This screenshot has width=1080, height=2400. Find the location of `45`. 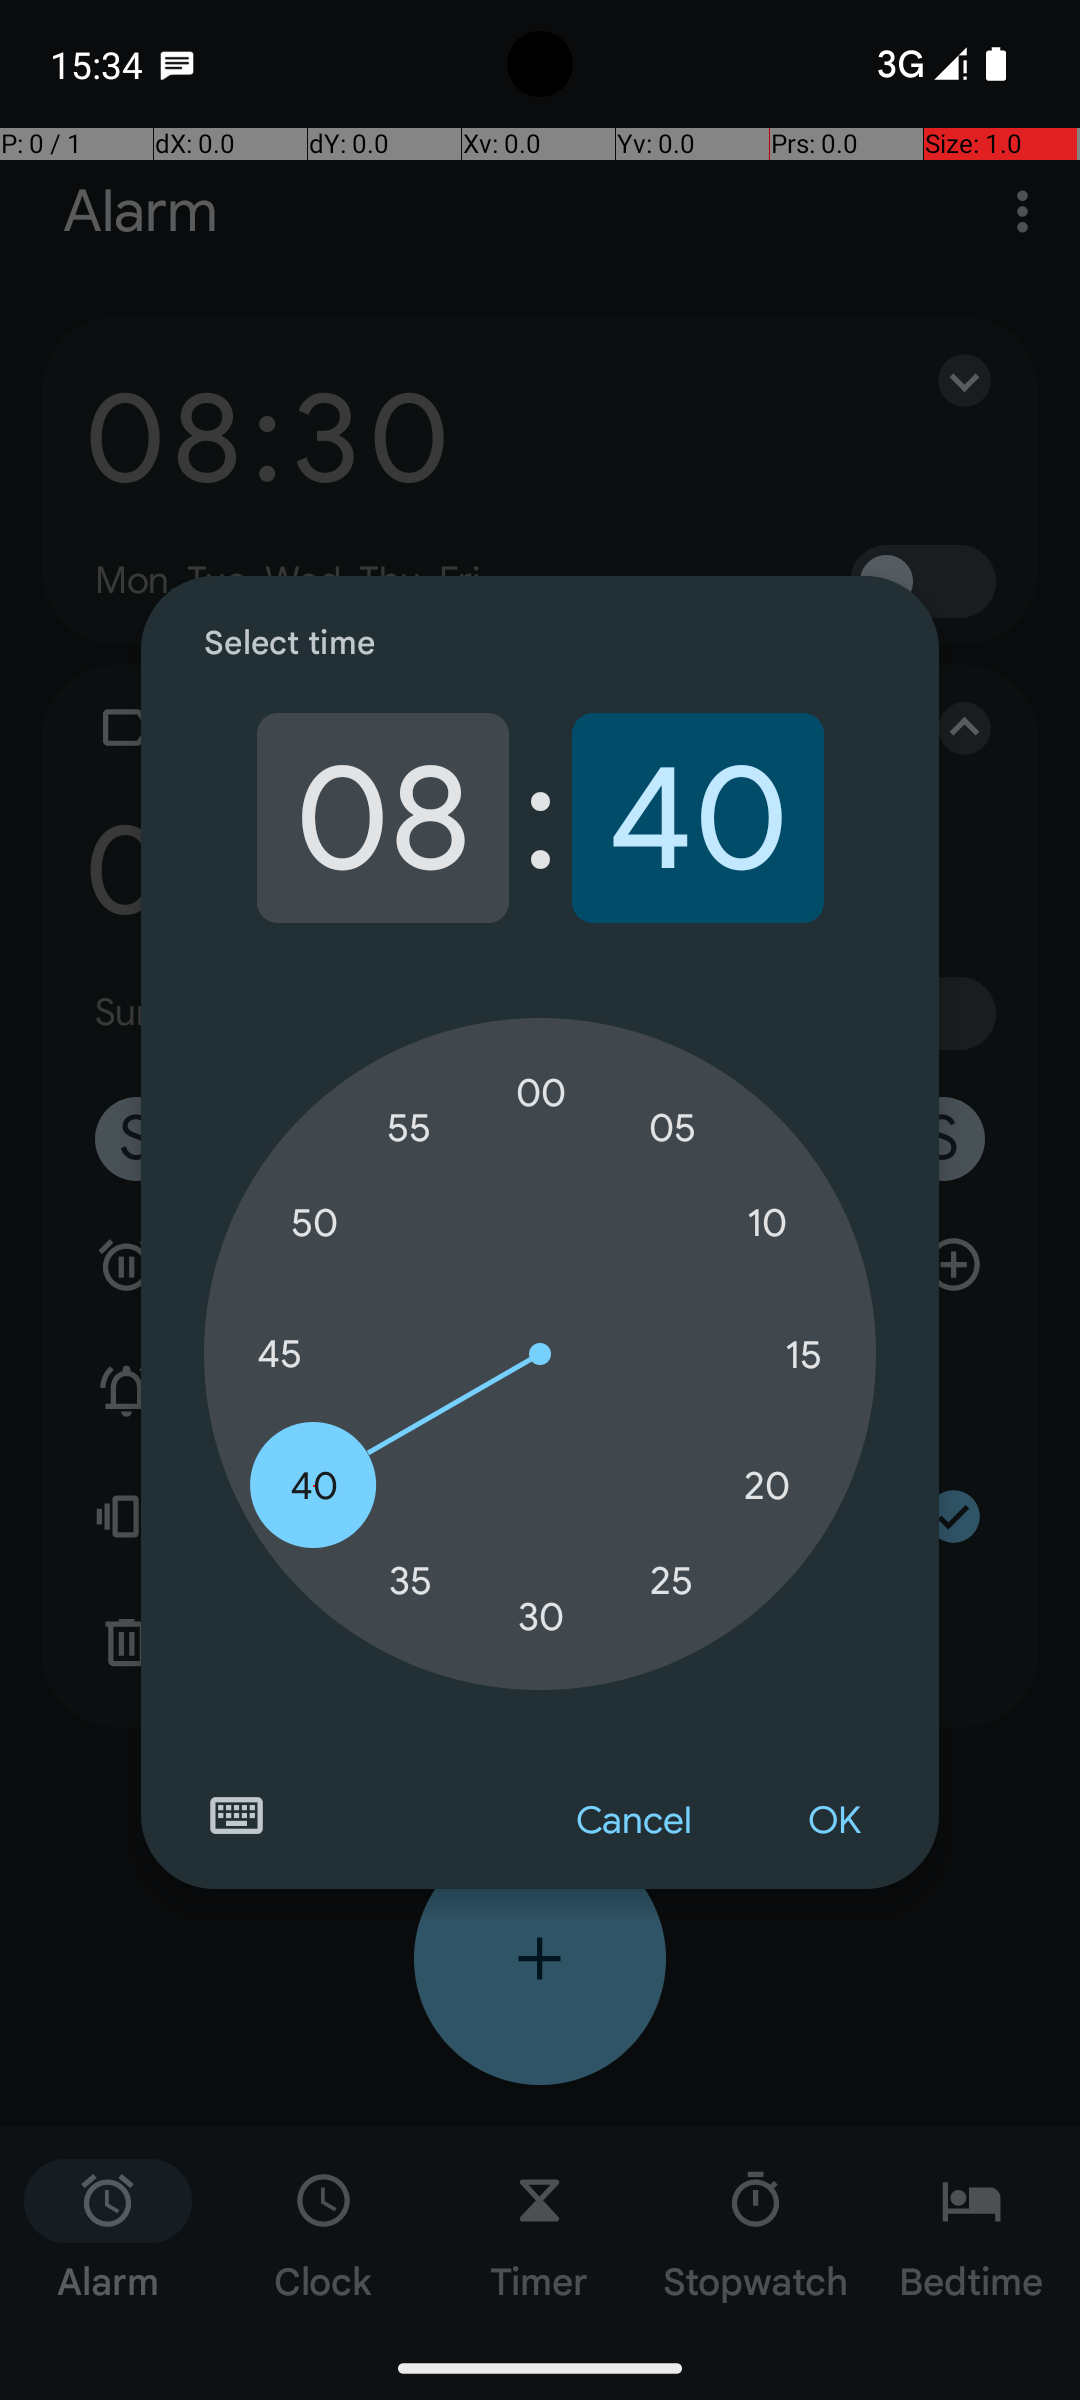

45 is located at coordinates (279, 1354).